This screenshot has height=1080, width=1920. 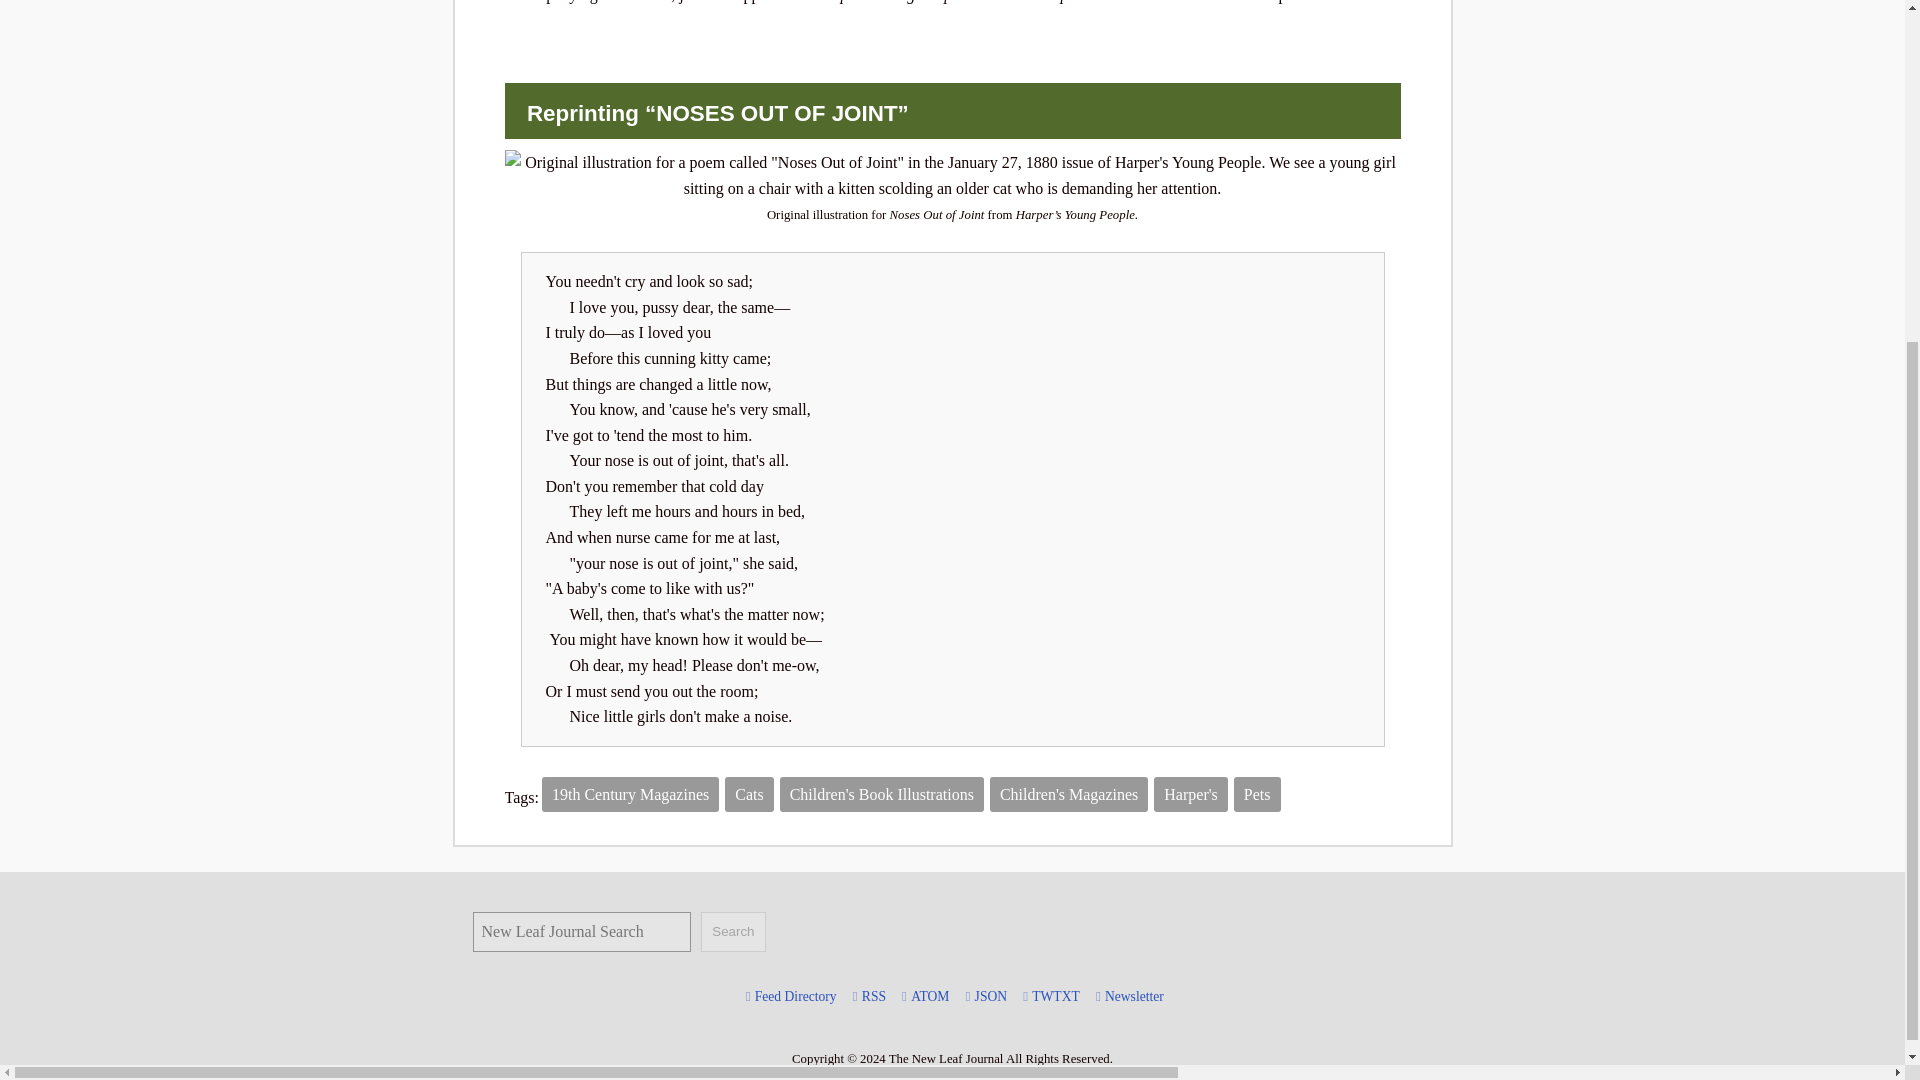 I want to click on JSON, so click(x=991, y=997).